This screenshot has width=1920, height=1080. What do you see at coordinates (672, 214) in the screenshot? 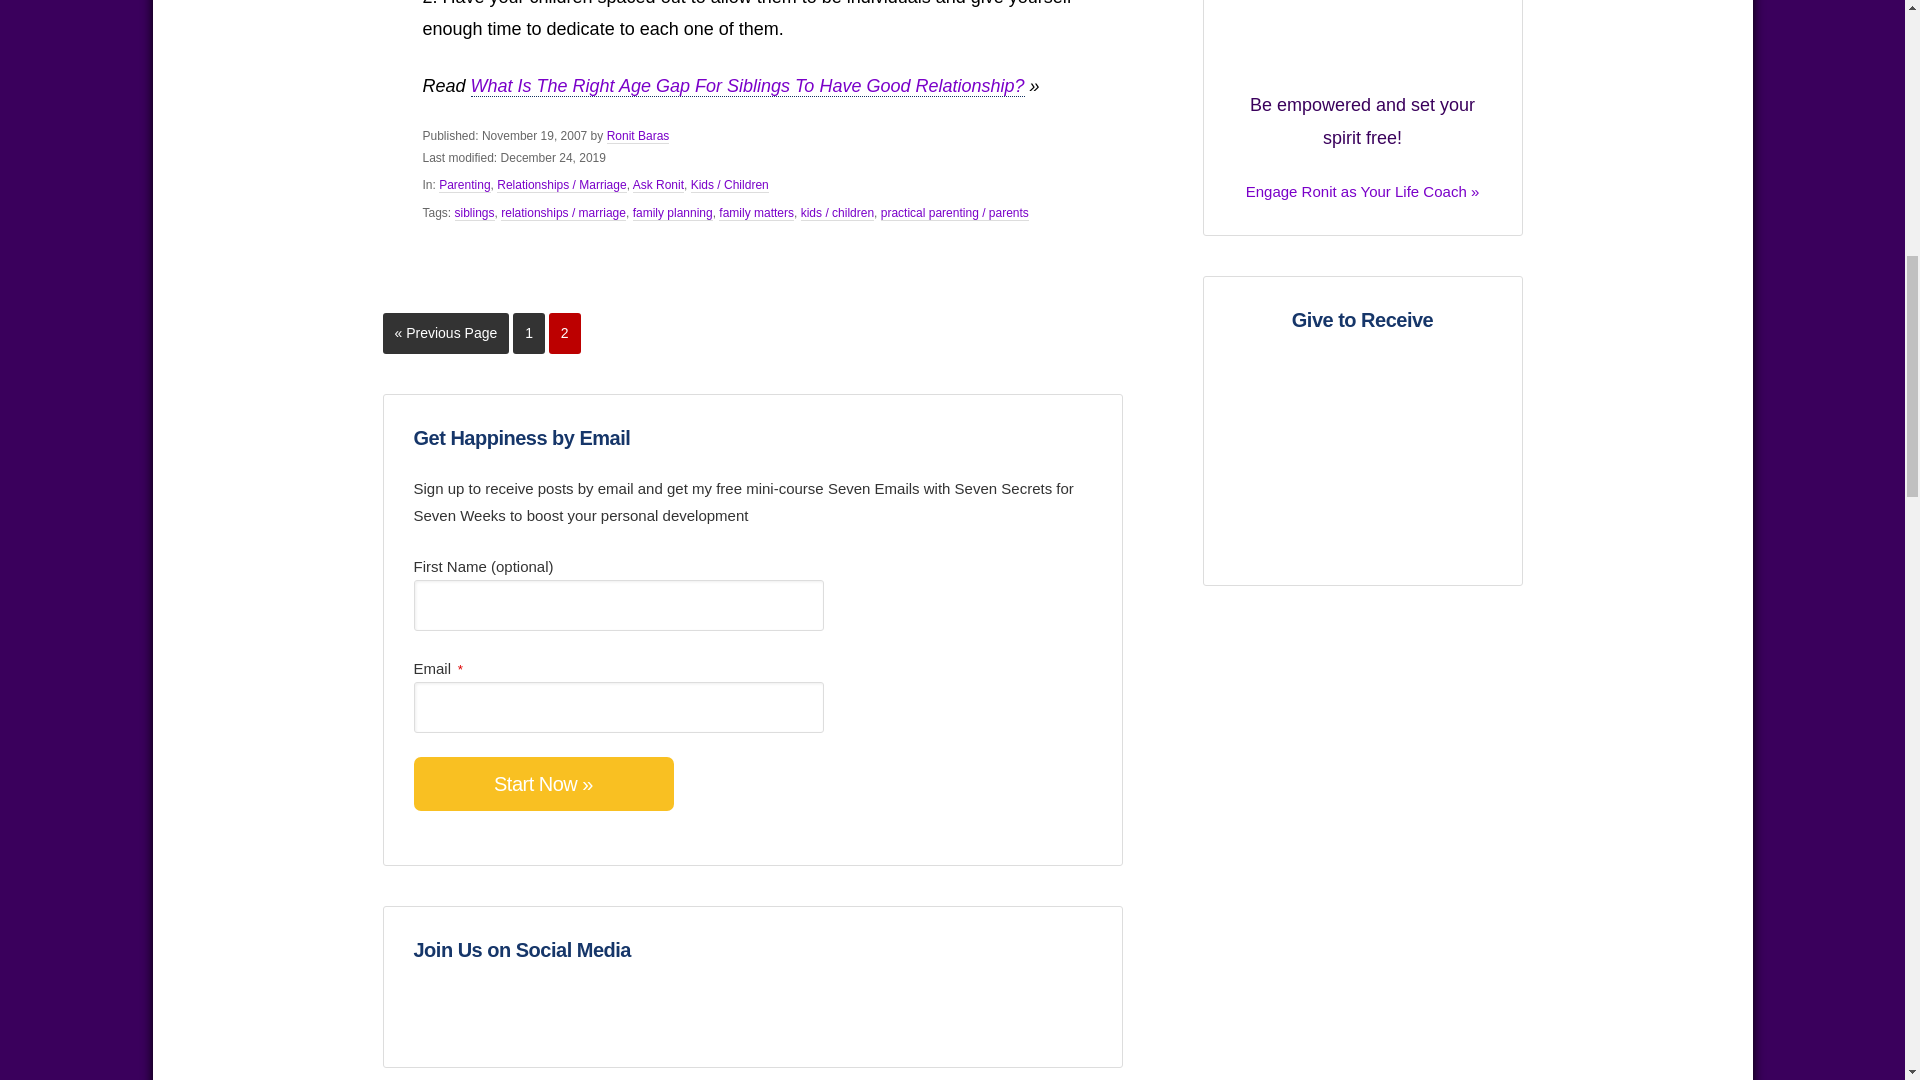
I see `Be Happy in LIFE coaching` at bounding box center [672, 214].